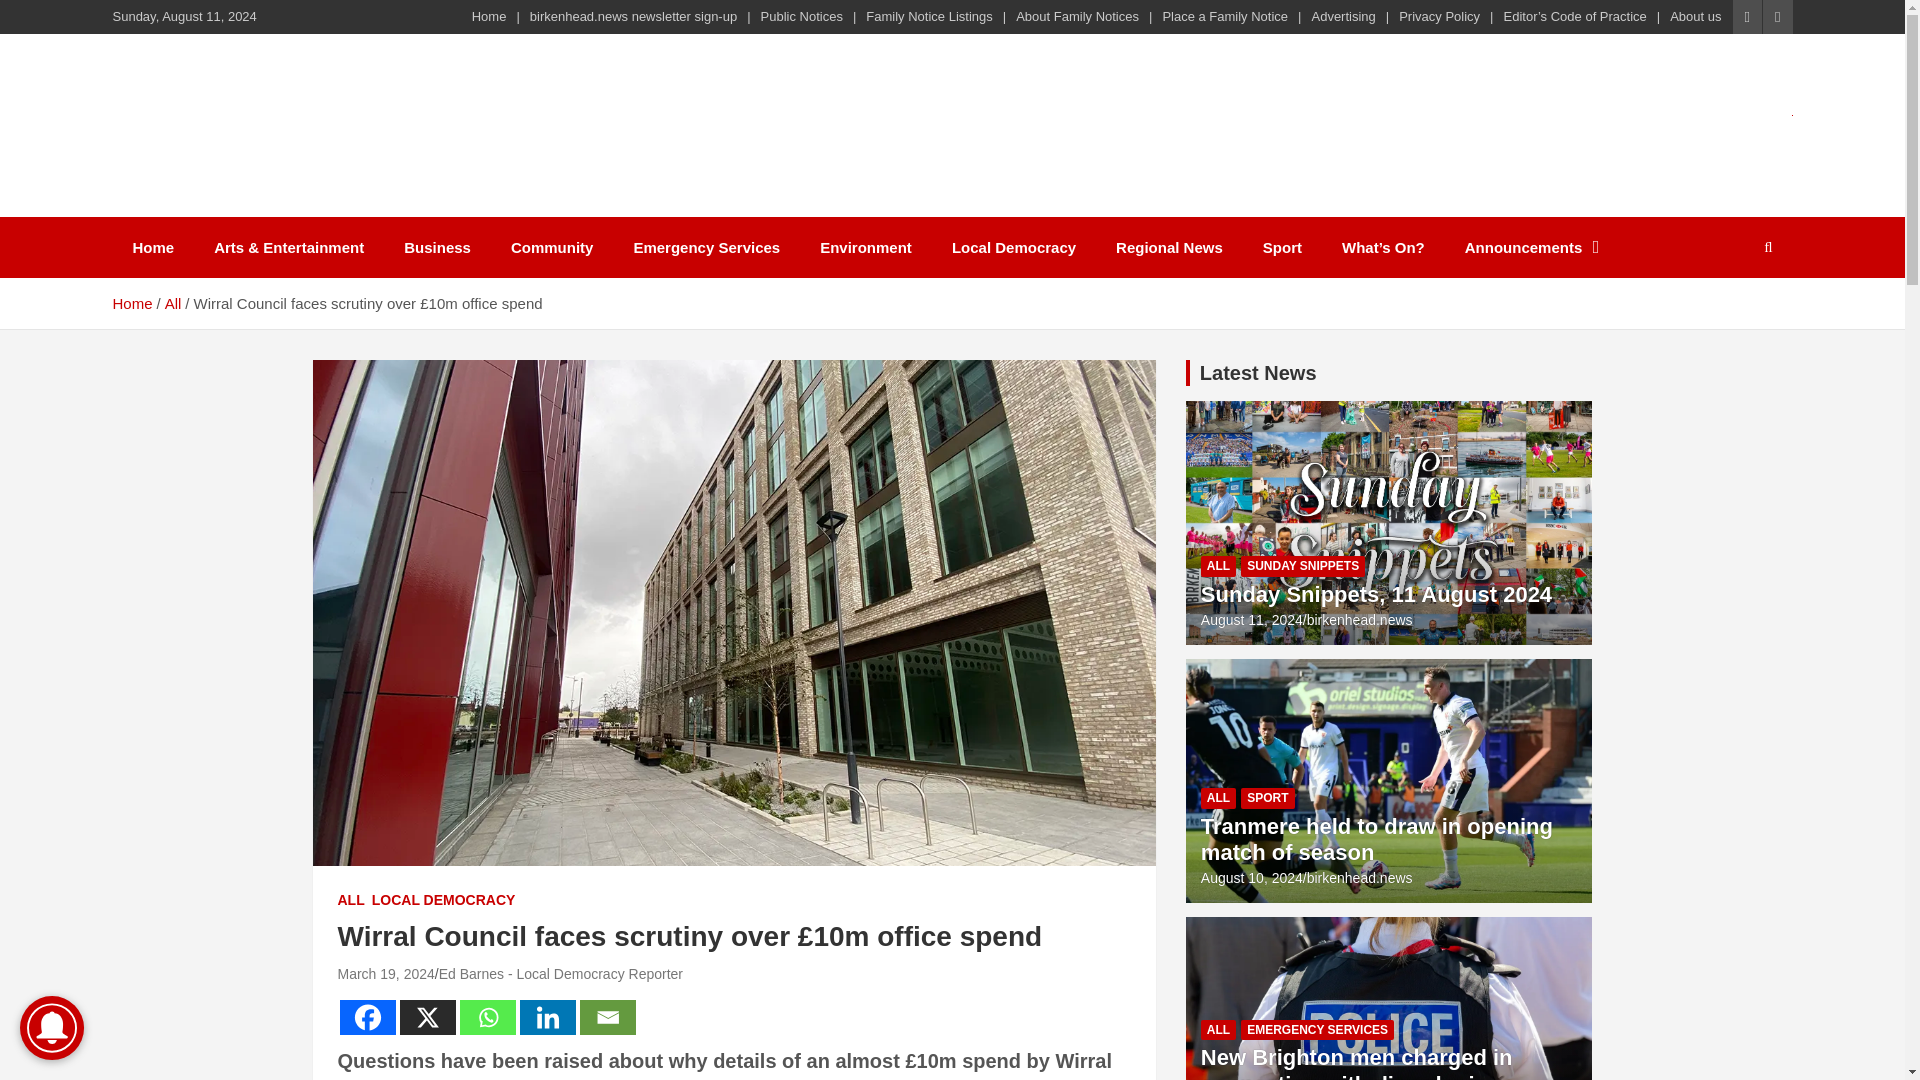  I want to click on Home, so click(131, 303).